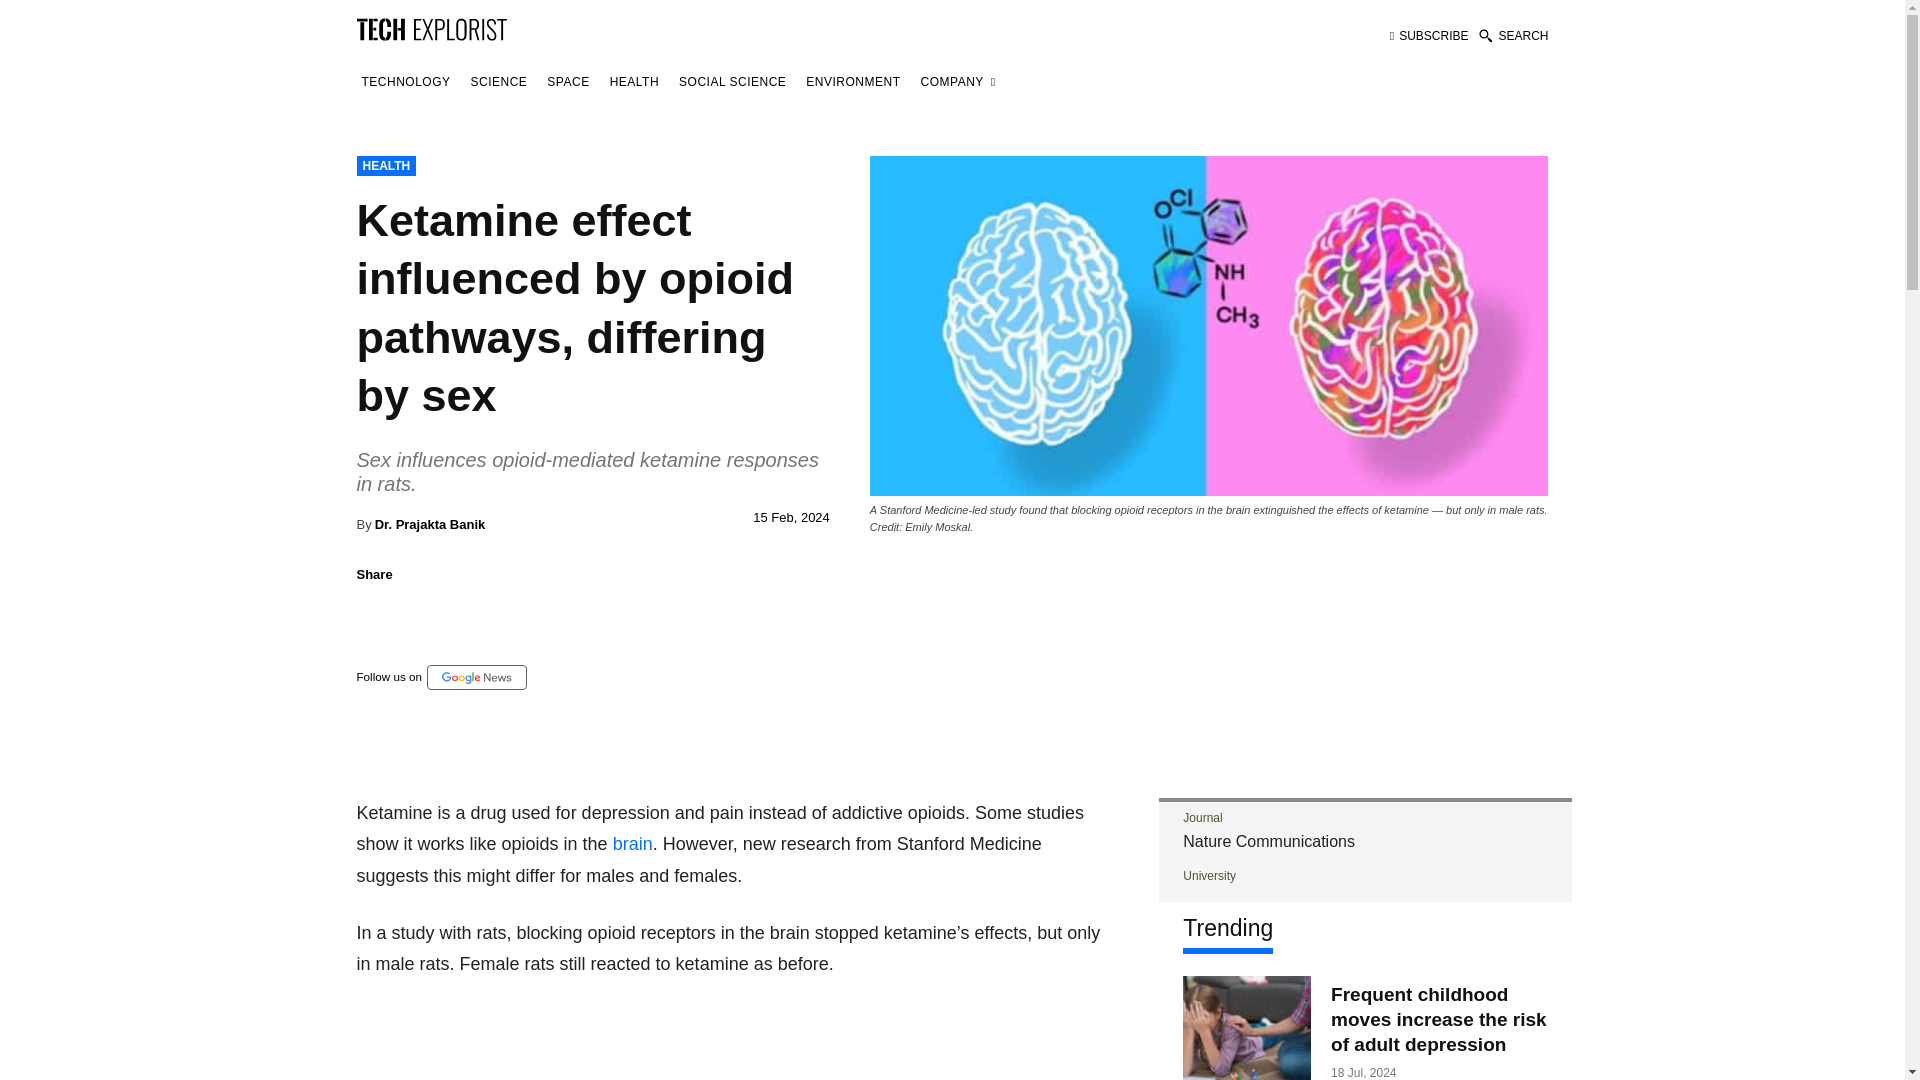 The width and height of the screenshot is (1920, 1080). What do you see at coordinates (1512, 36) in the screenshot?
I see `SEARCH` at bounding box center [1512, 36].